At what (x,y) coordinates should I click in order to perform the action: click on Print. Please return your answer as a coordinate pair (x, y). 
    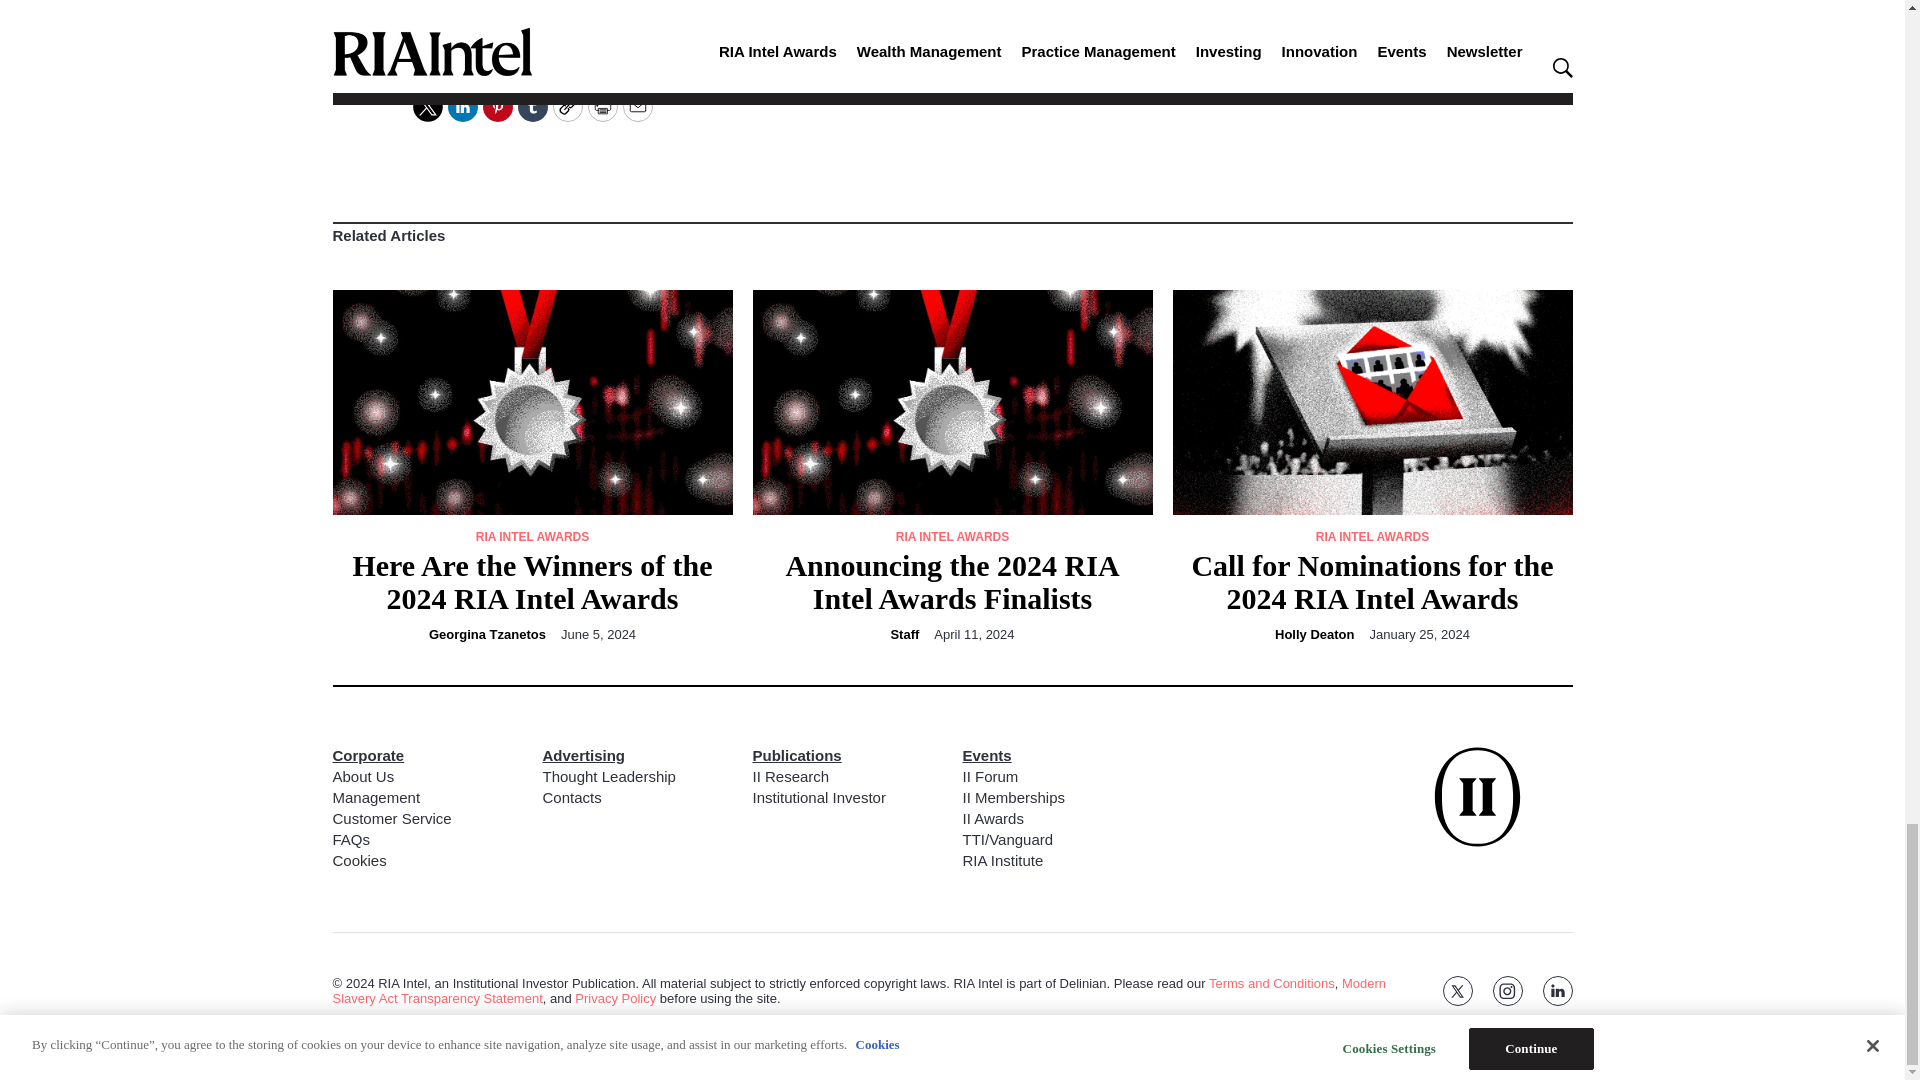
    Looking at the image, I should click on (602, 106).